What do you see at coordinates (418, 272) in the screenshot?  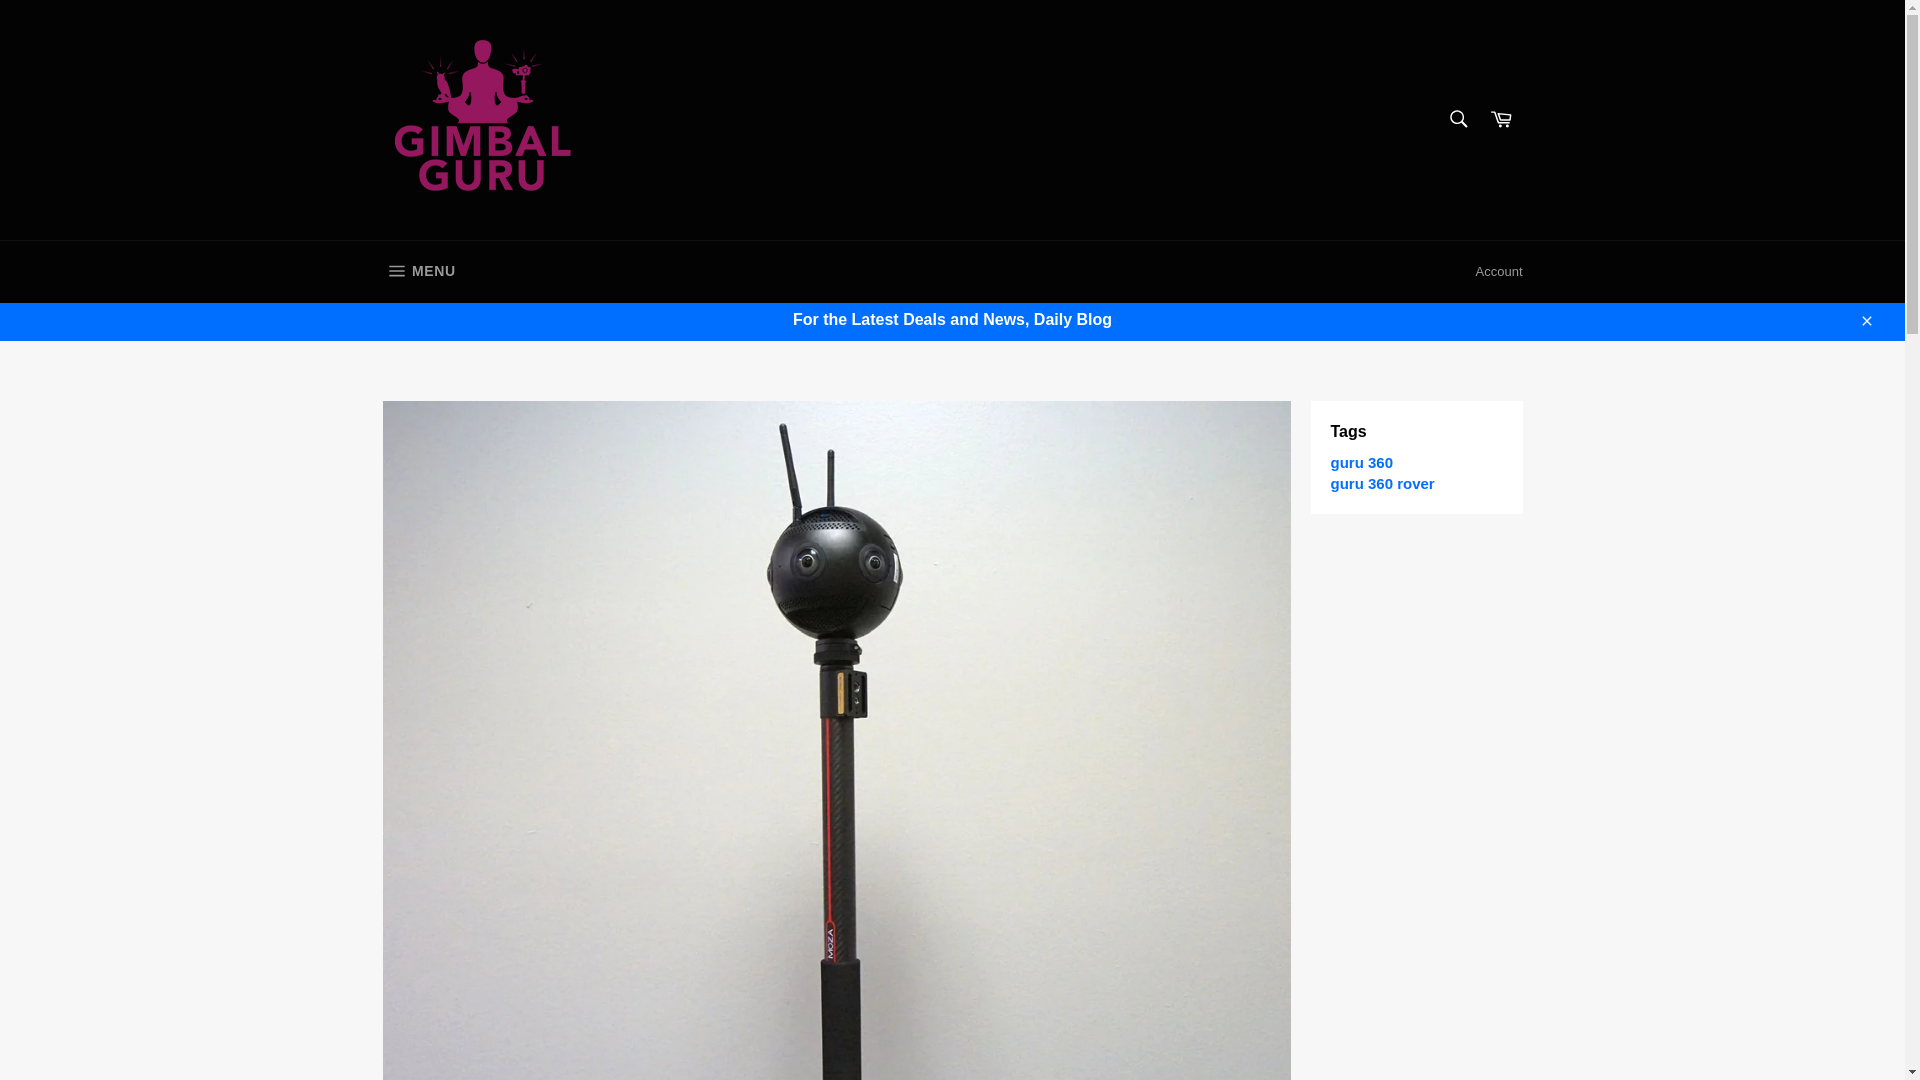 I see `Search` at bounding box center [418, 272].